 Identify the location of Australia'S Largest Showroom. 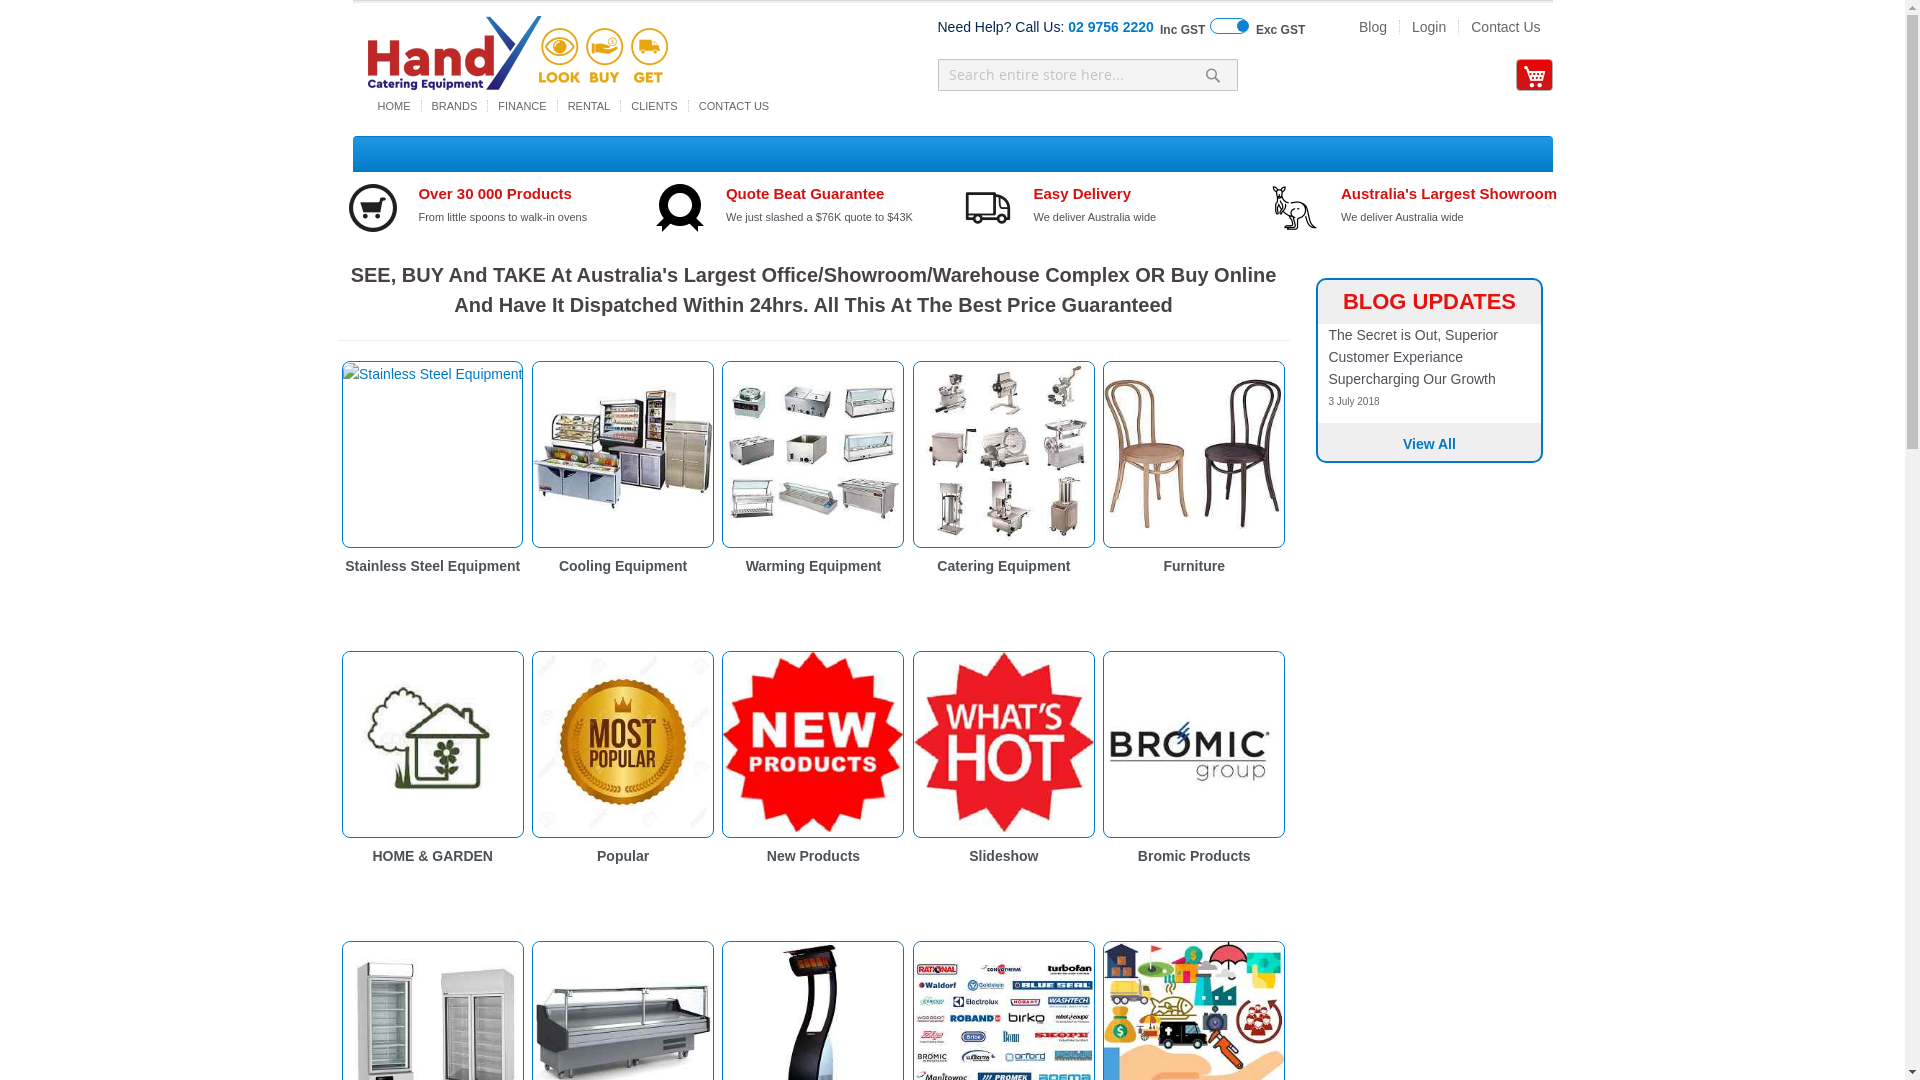
(1449, 194).